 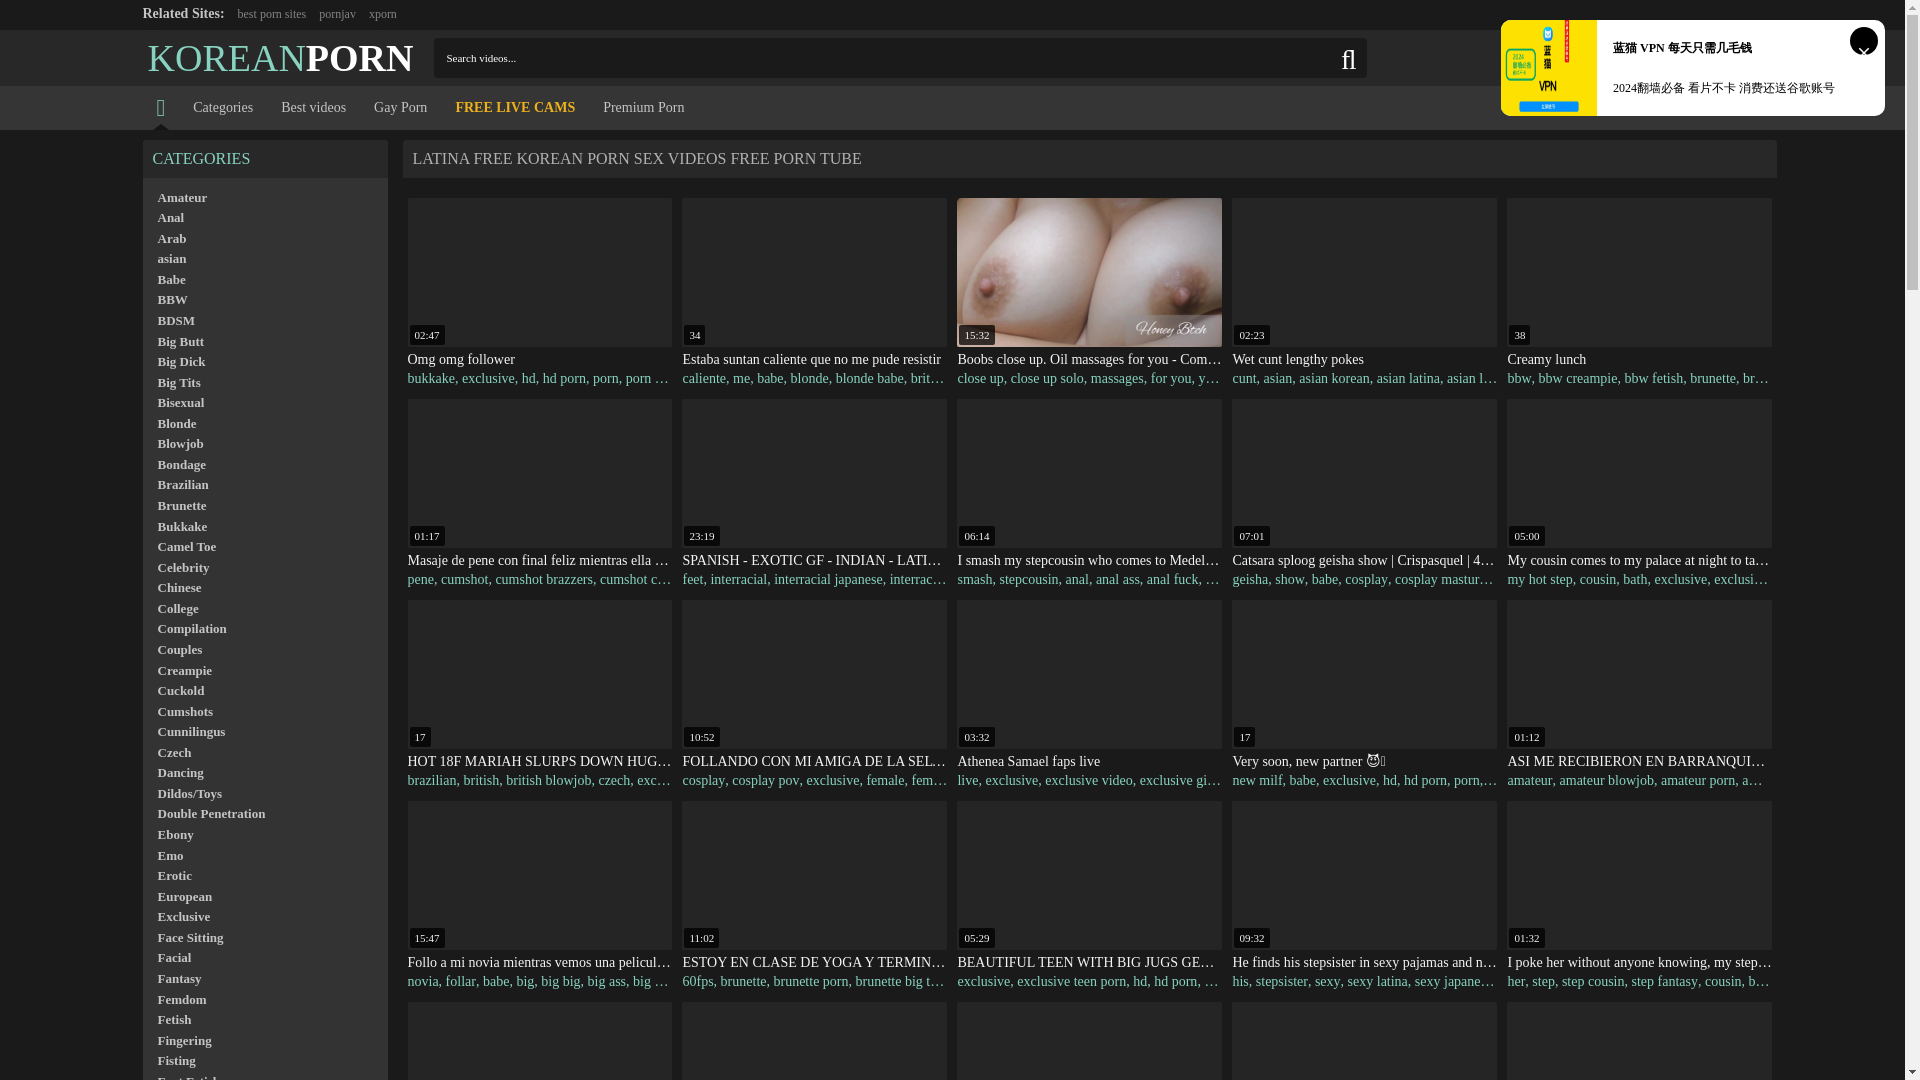 What do you see at coordinates (264, 568) in the screenshot?
I see `Celebrity` at bounding box center [264, 568].